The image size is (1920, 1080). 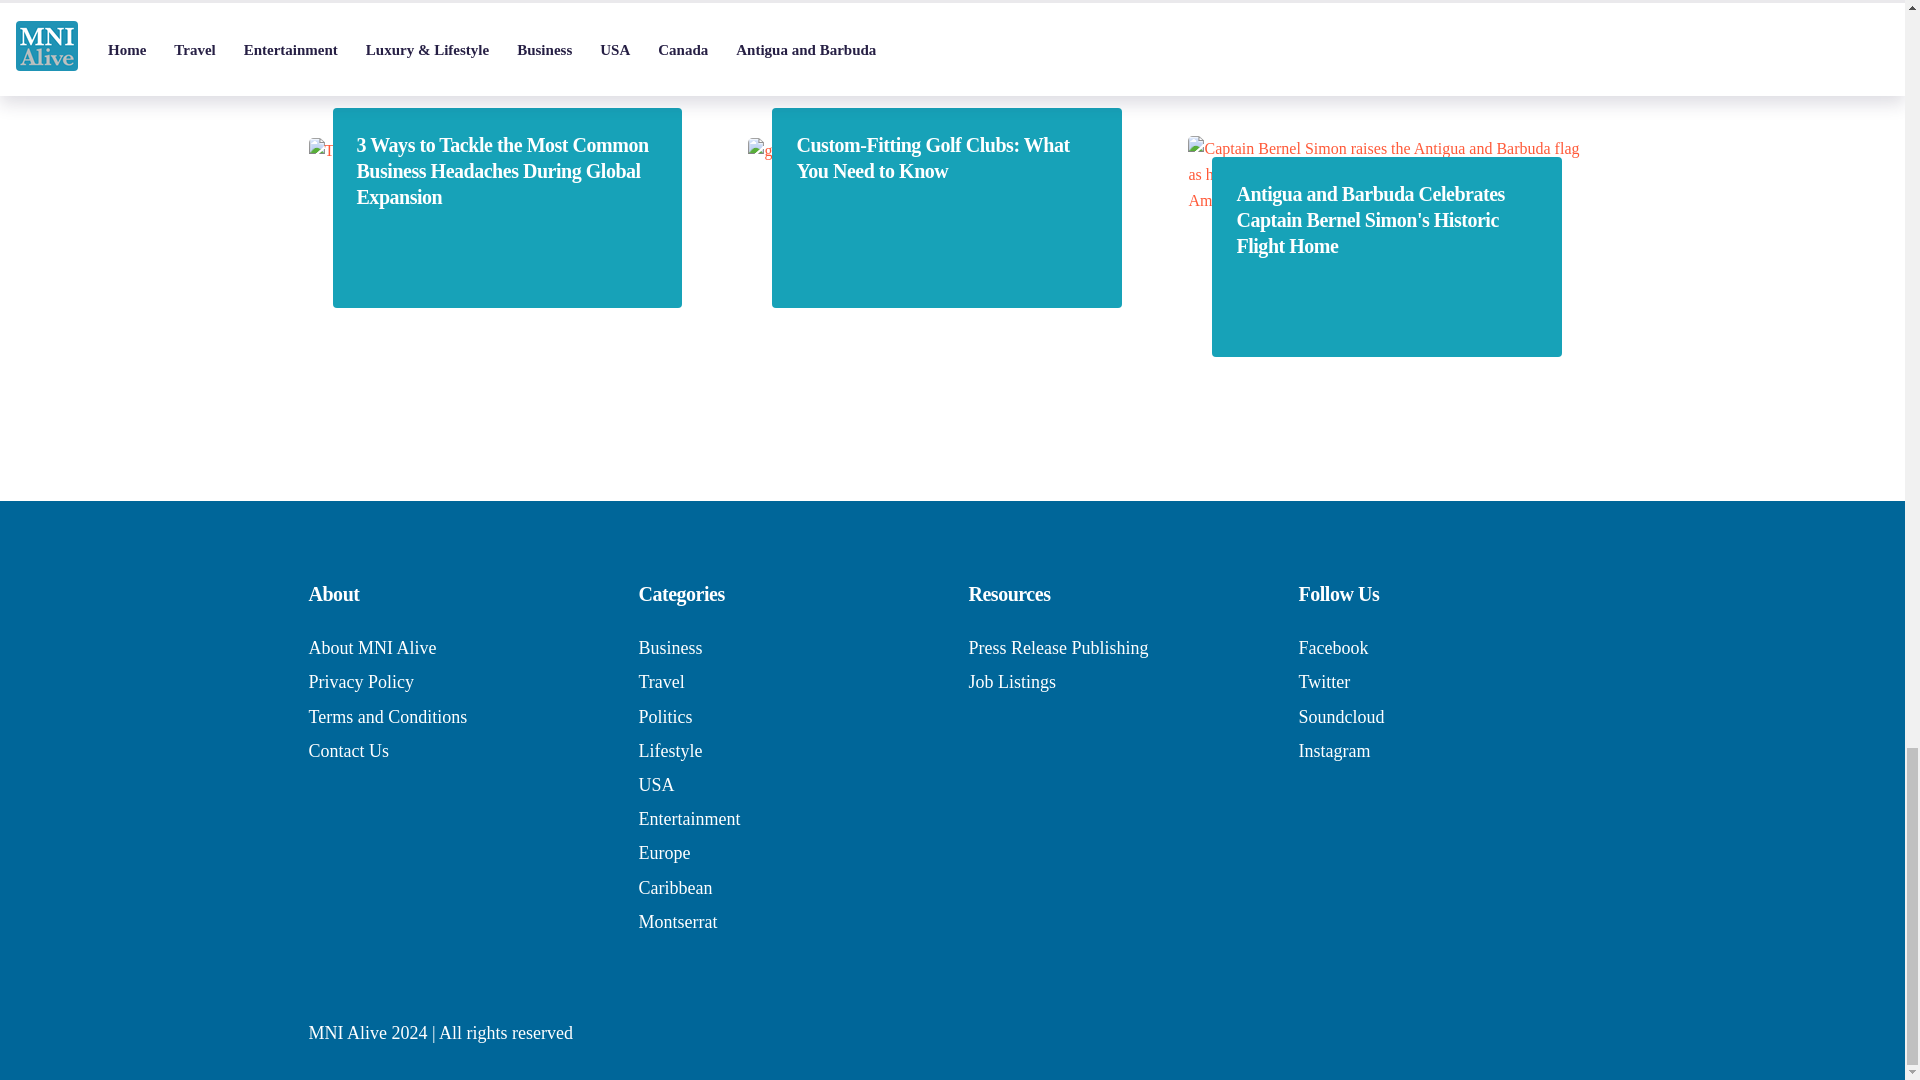 What do you see at coordinates (688, 818) in the screenshot?
I see `Entertainment` at bounding box center [688, 818].